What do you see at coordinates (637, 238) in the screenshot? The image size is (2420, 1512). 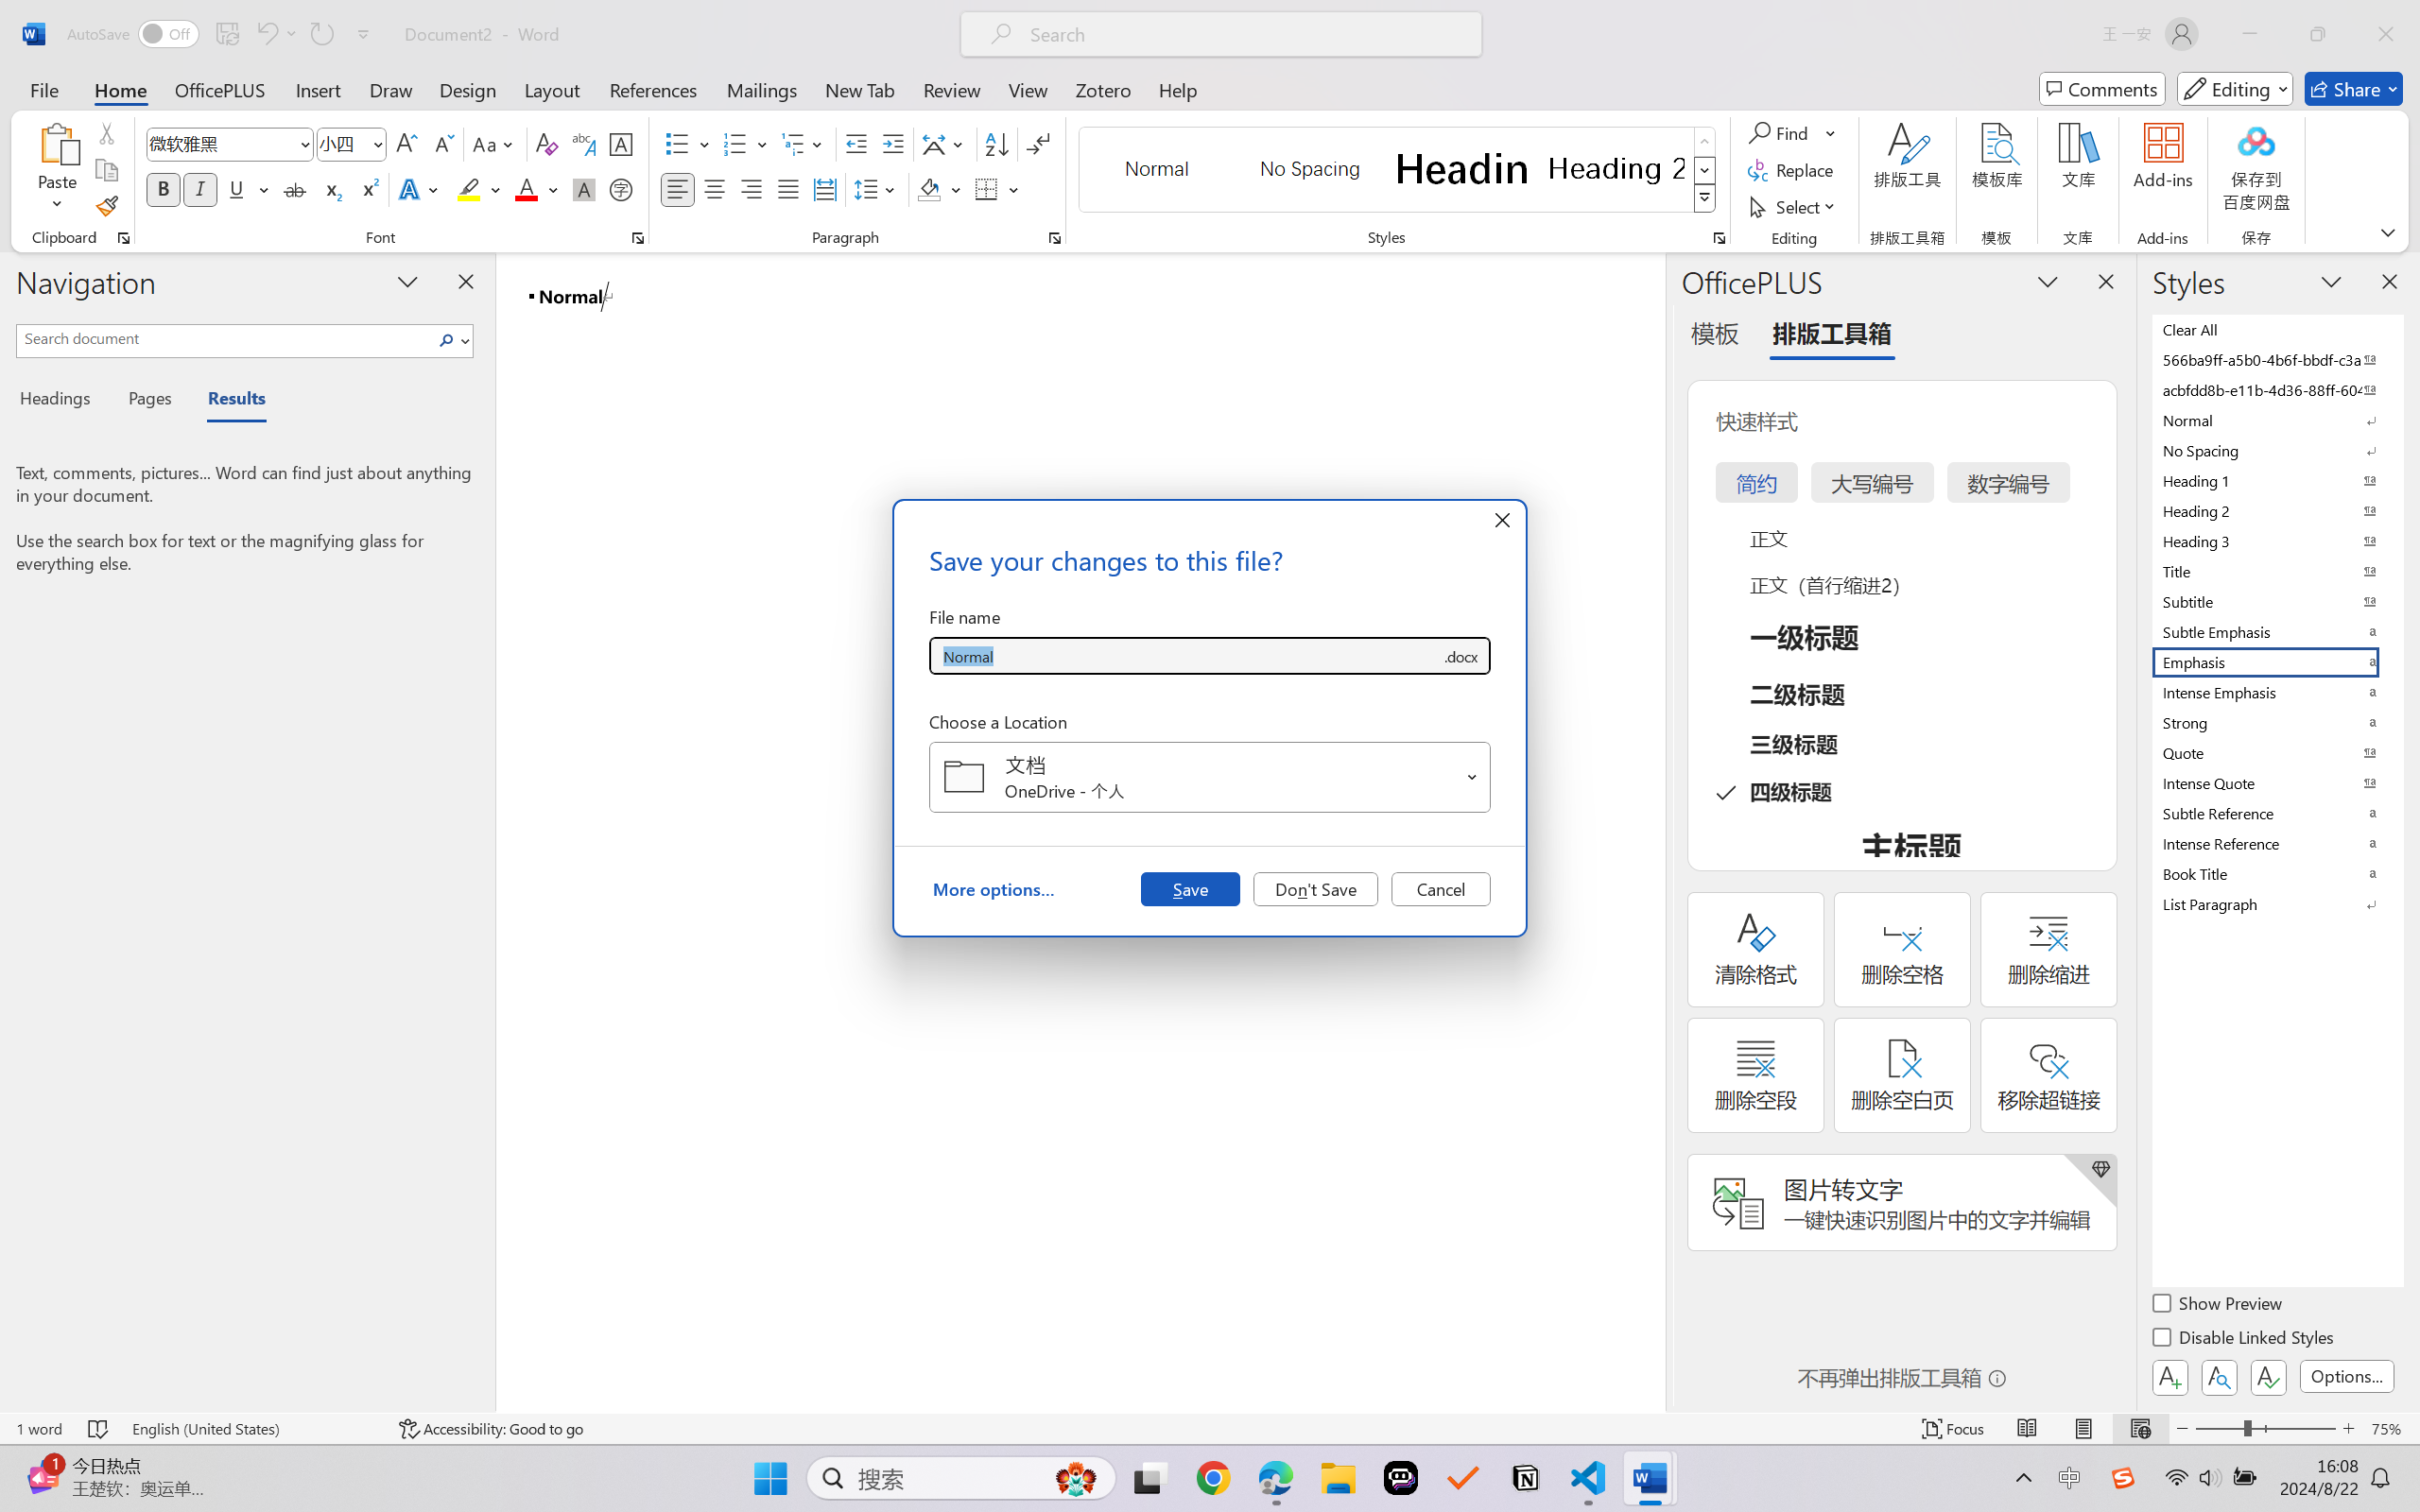 I see `Font...` at bounding box center [637, 238].